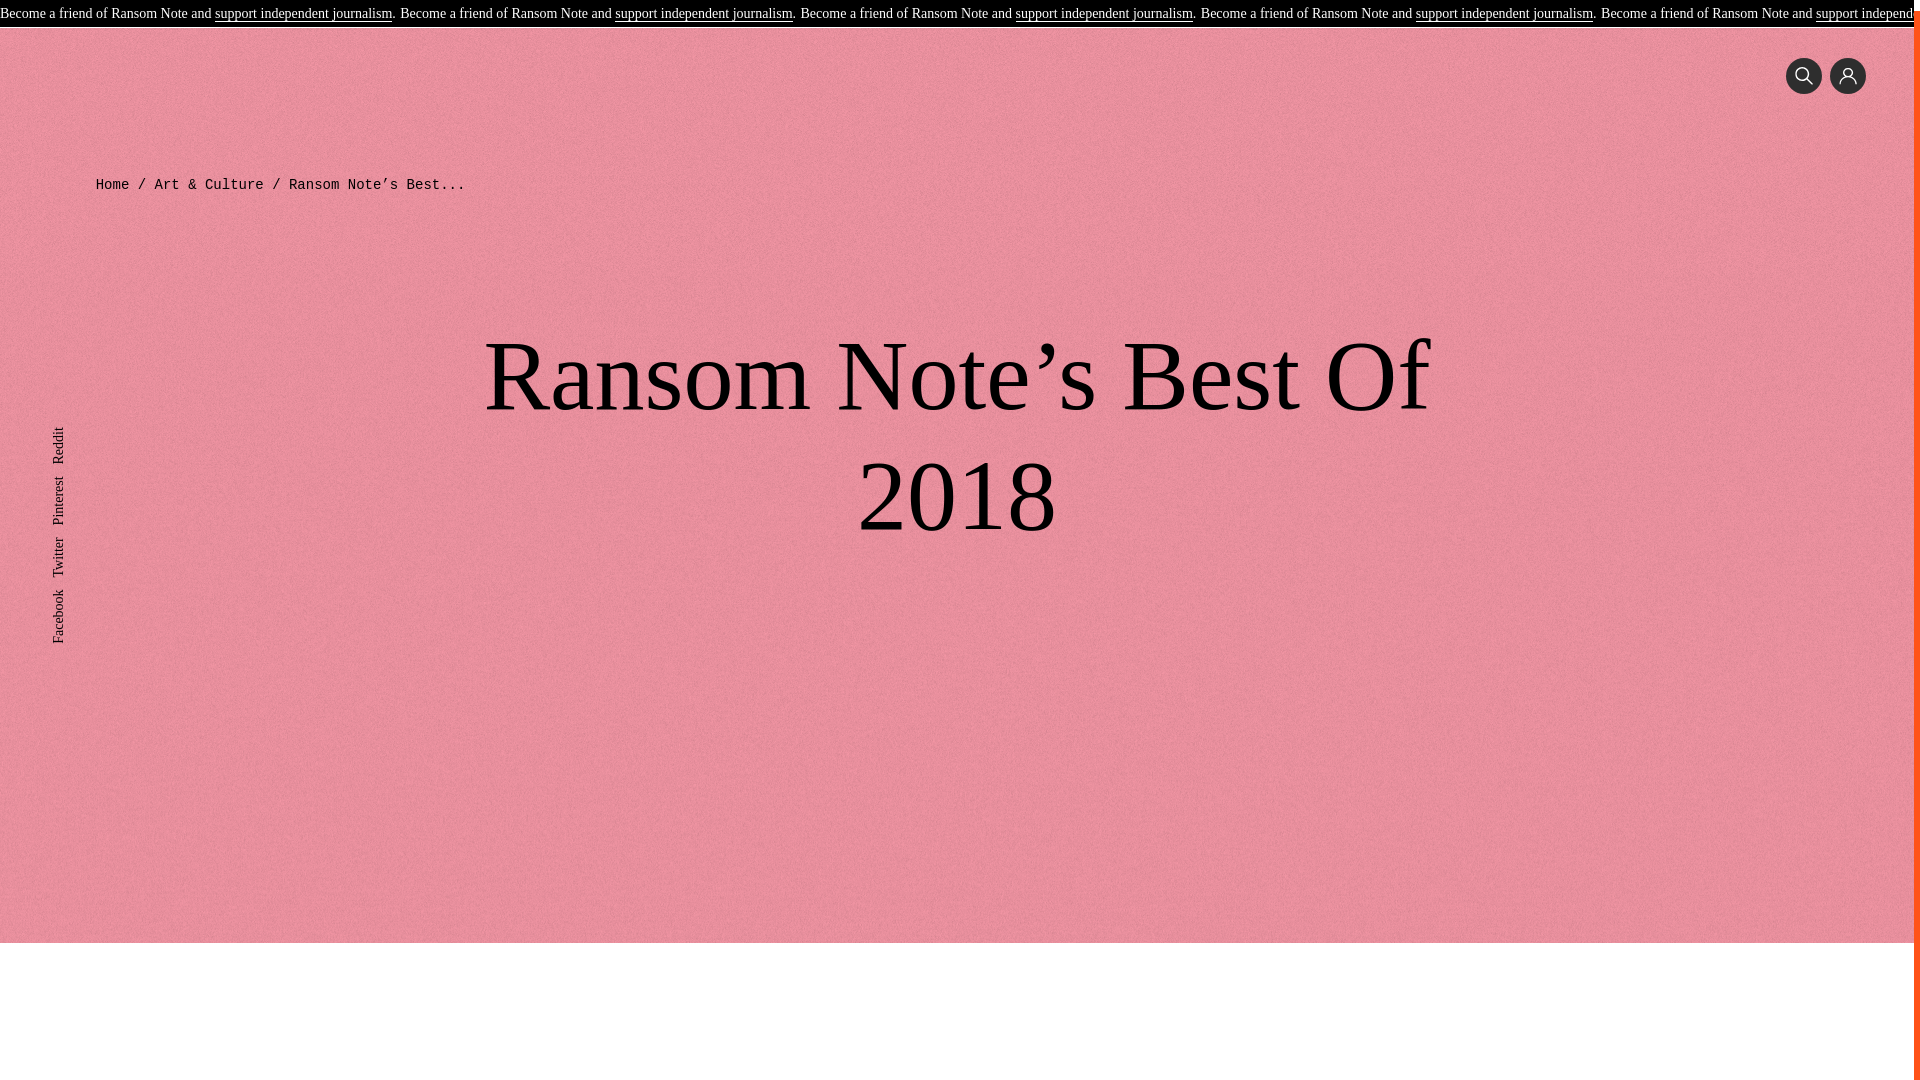 Image resolution: width=1920 pixels, height=1080 pixels. What do you see at coordinates (113, 185) in the screenshot?
I see `Home` at bounding box center [113, 185].